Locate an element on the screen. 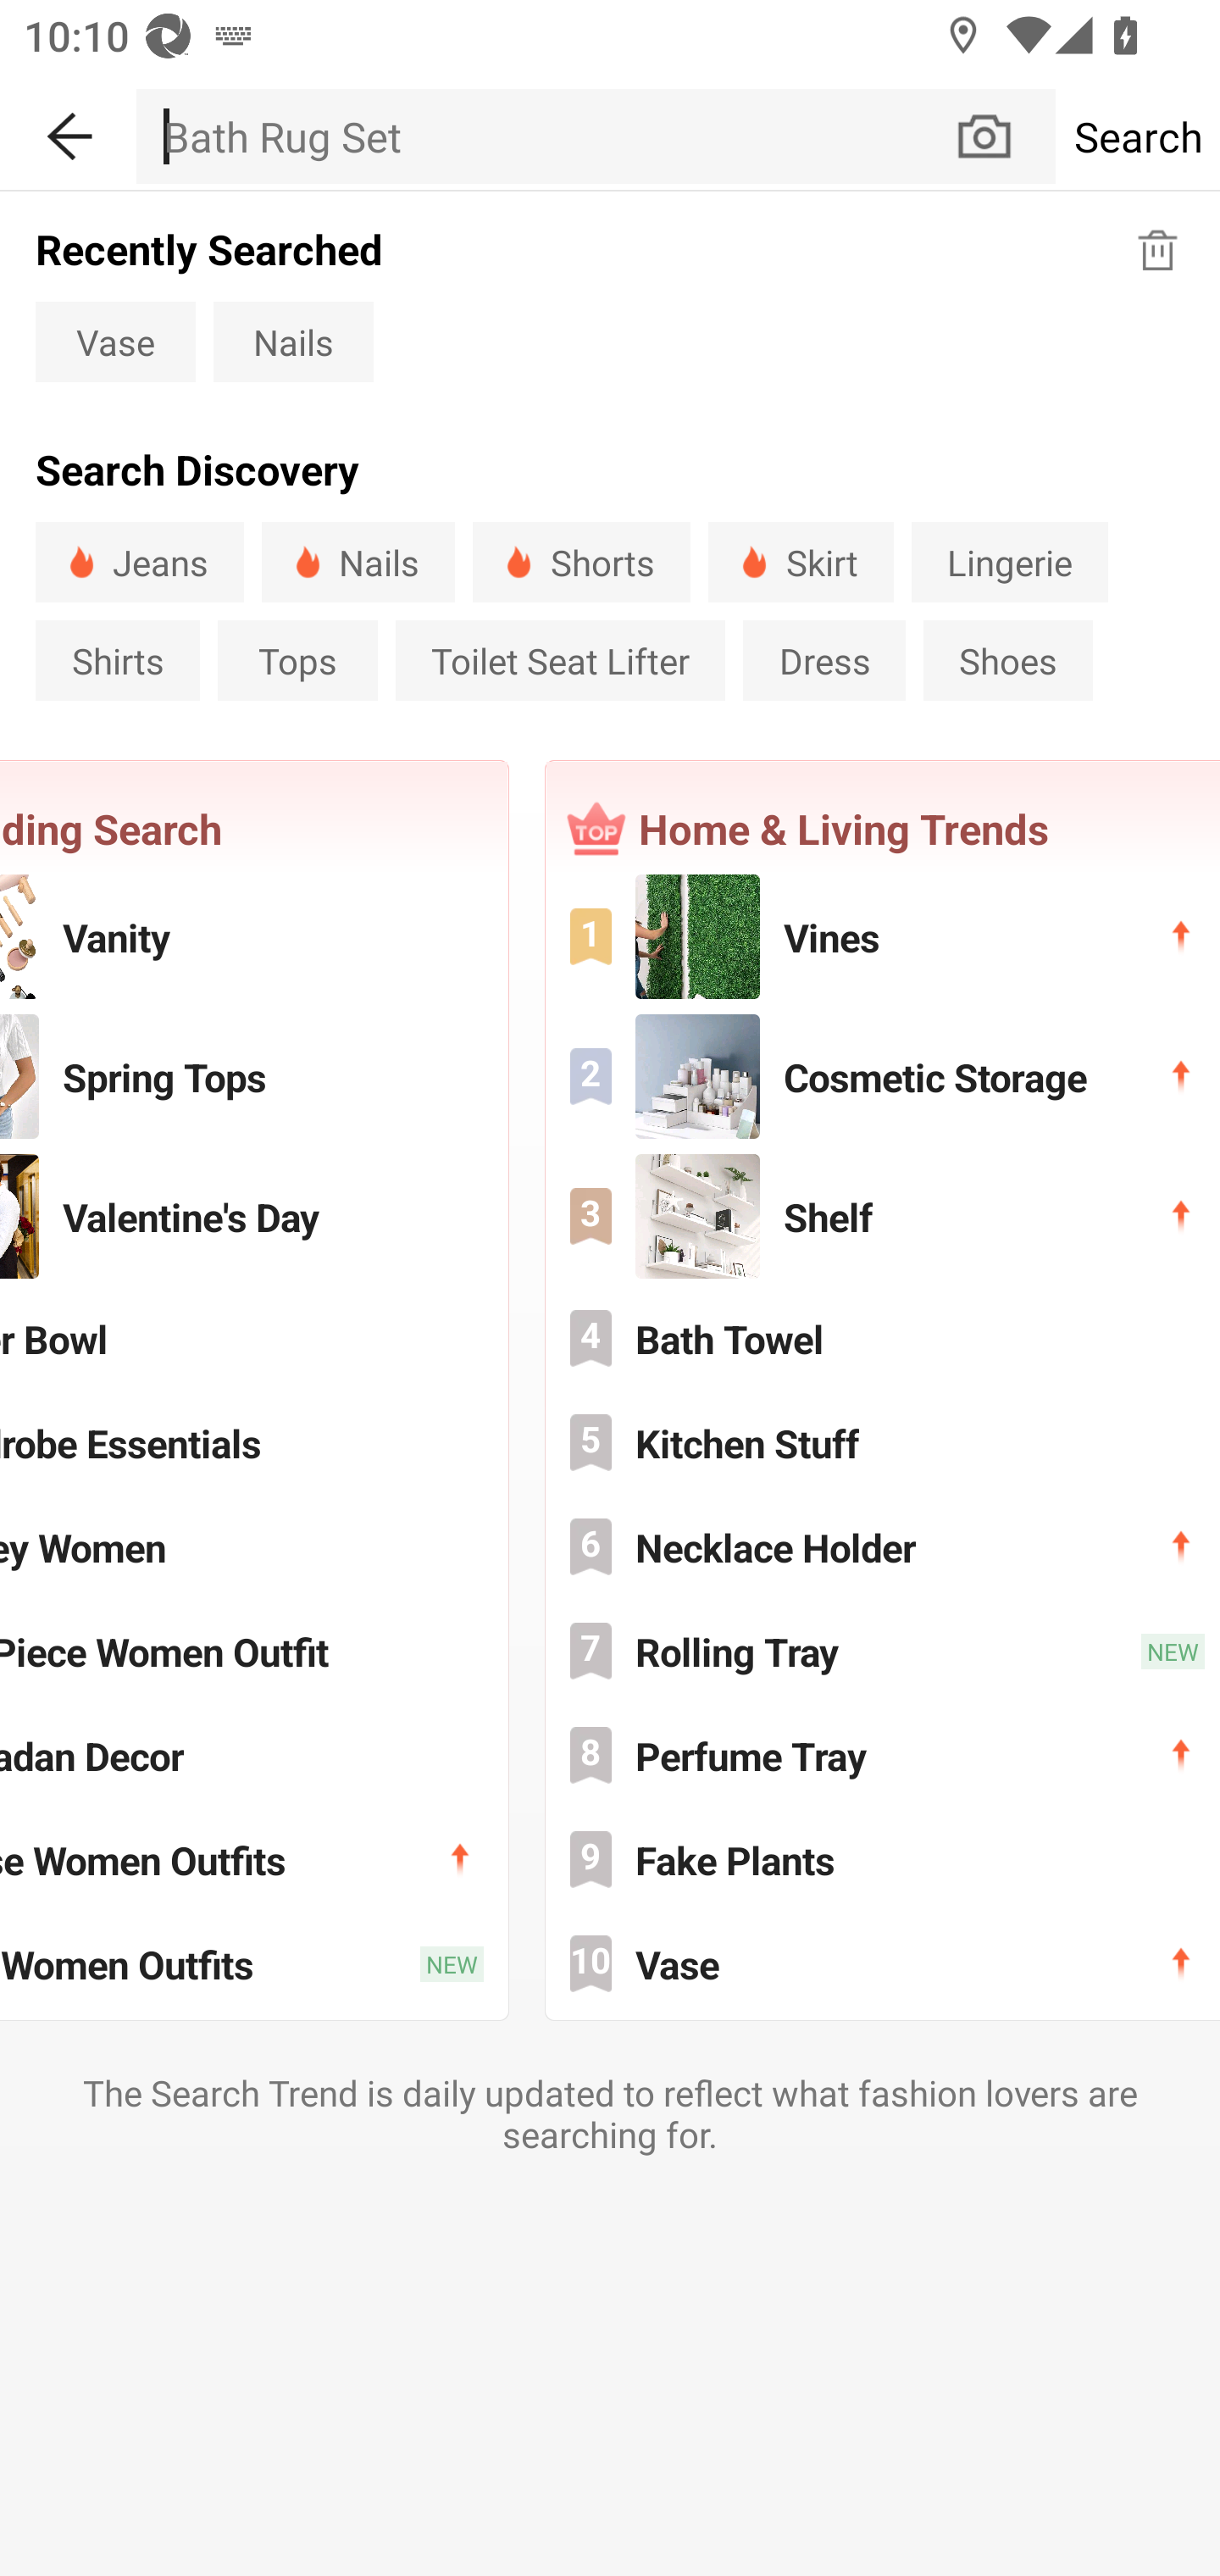  Recently Searched Vase Vase Nails Nails is located at coordinates (610, 301).